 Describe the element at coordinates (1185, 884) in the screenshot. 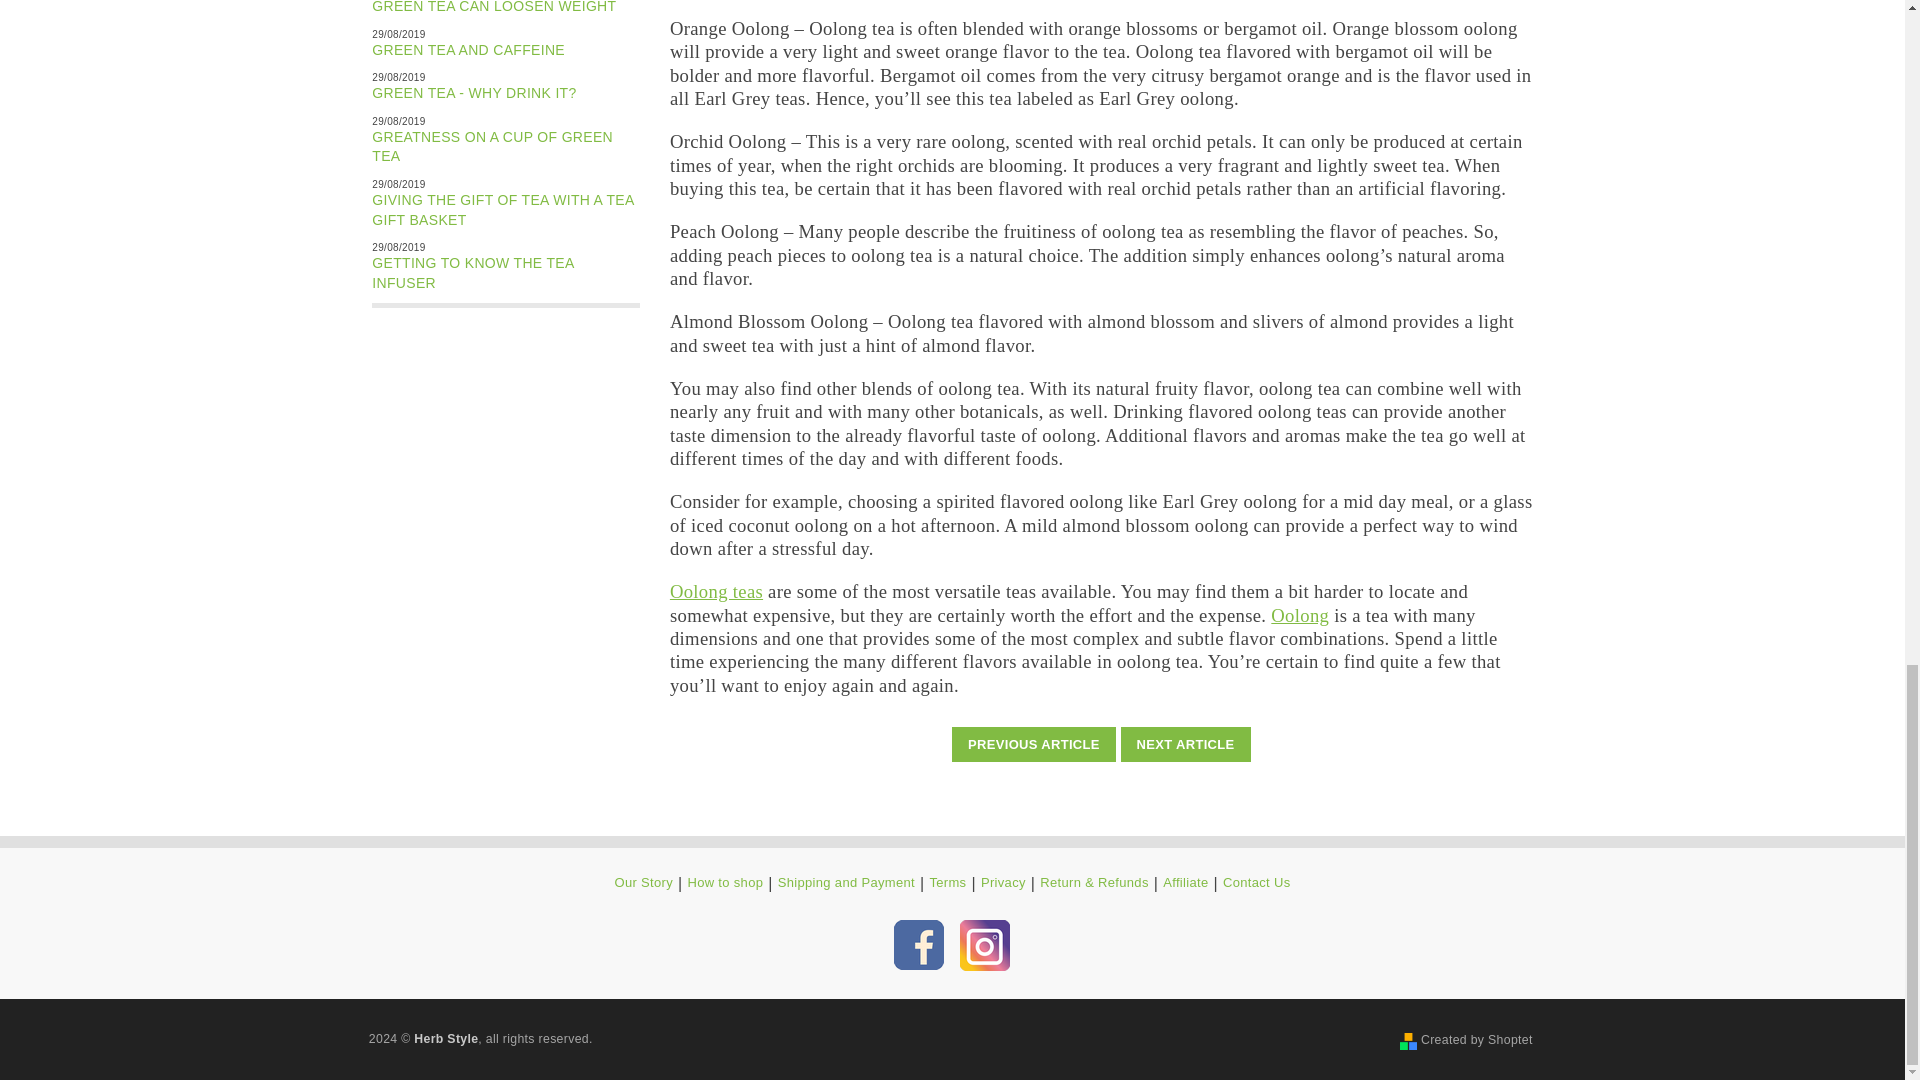

I see `Affiliate` at that location.